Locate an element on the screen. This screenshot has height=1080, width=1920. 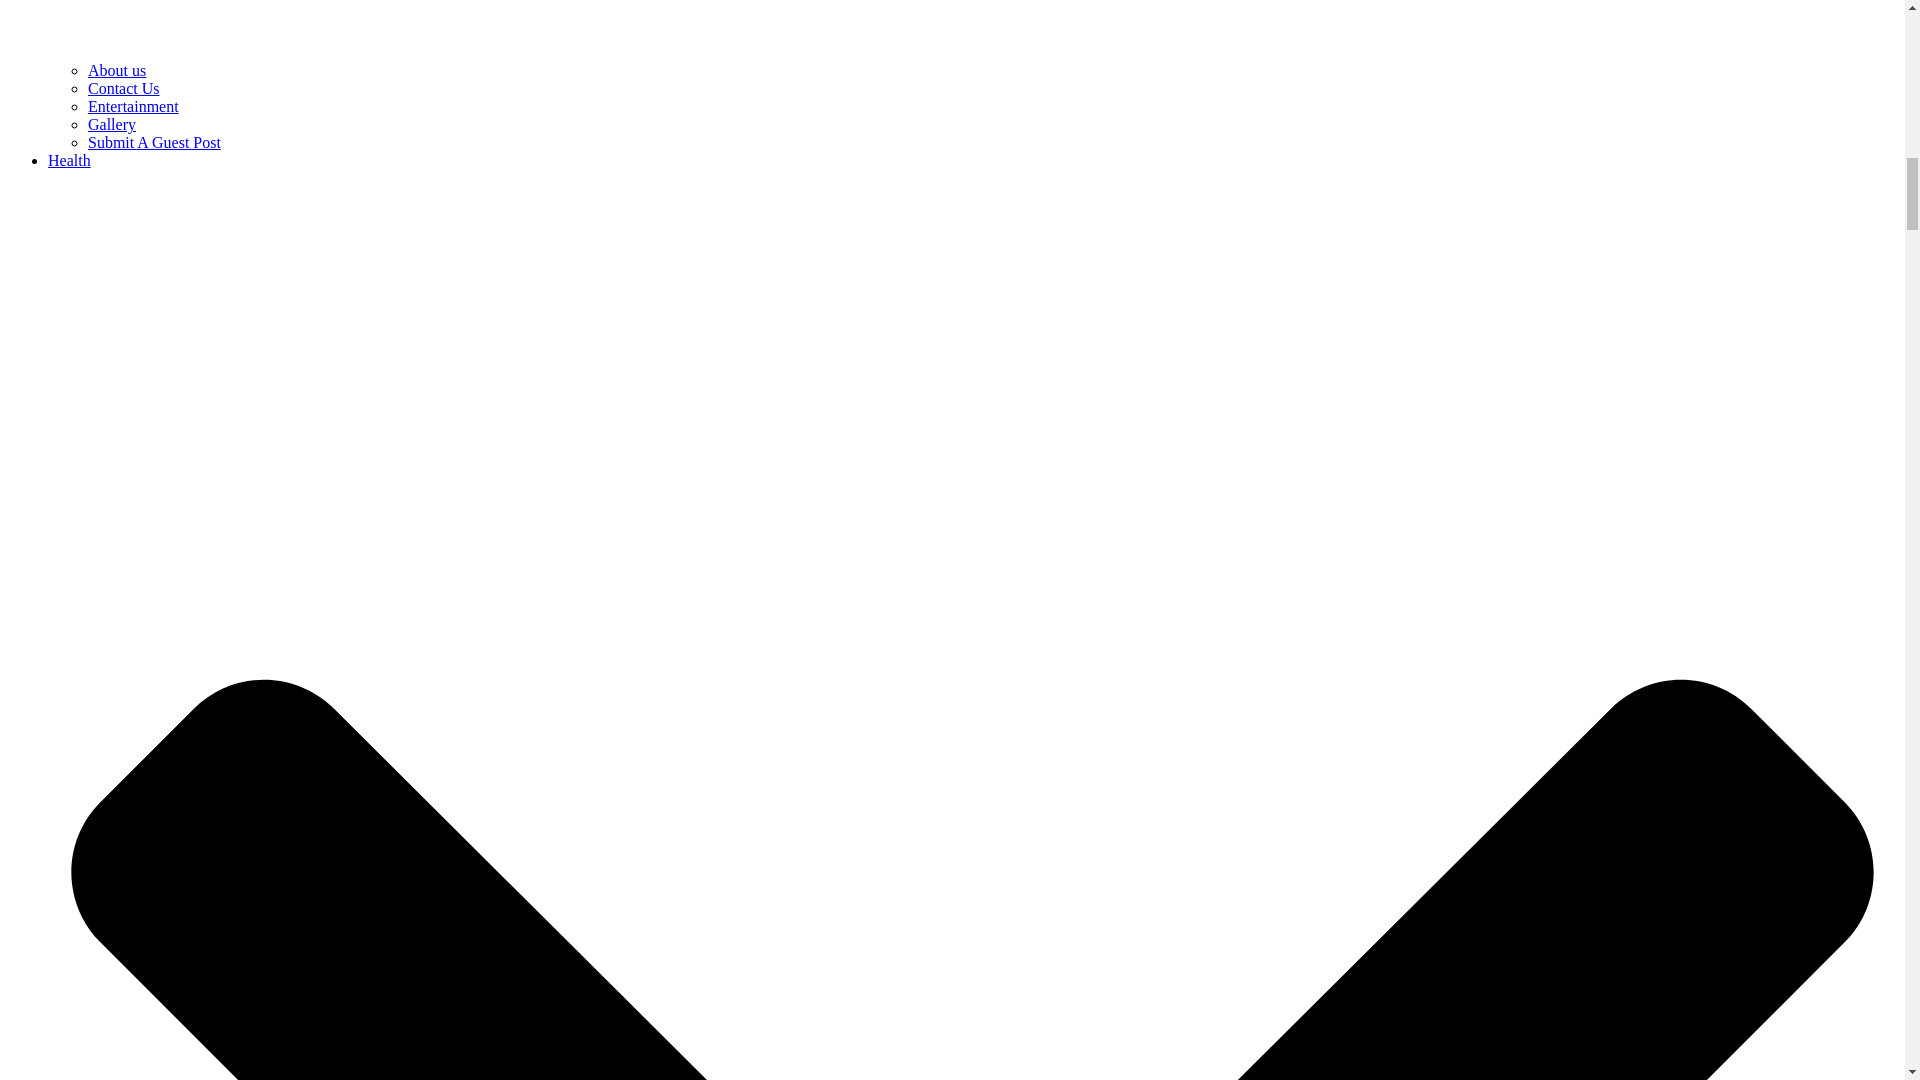
Gallery is located at coordinates (112, 124).